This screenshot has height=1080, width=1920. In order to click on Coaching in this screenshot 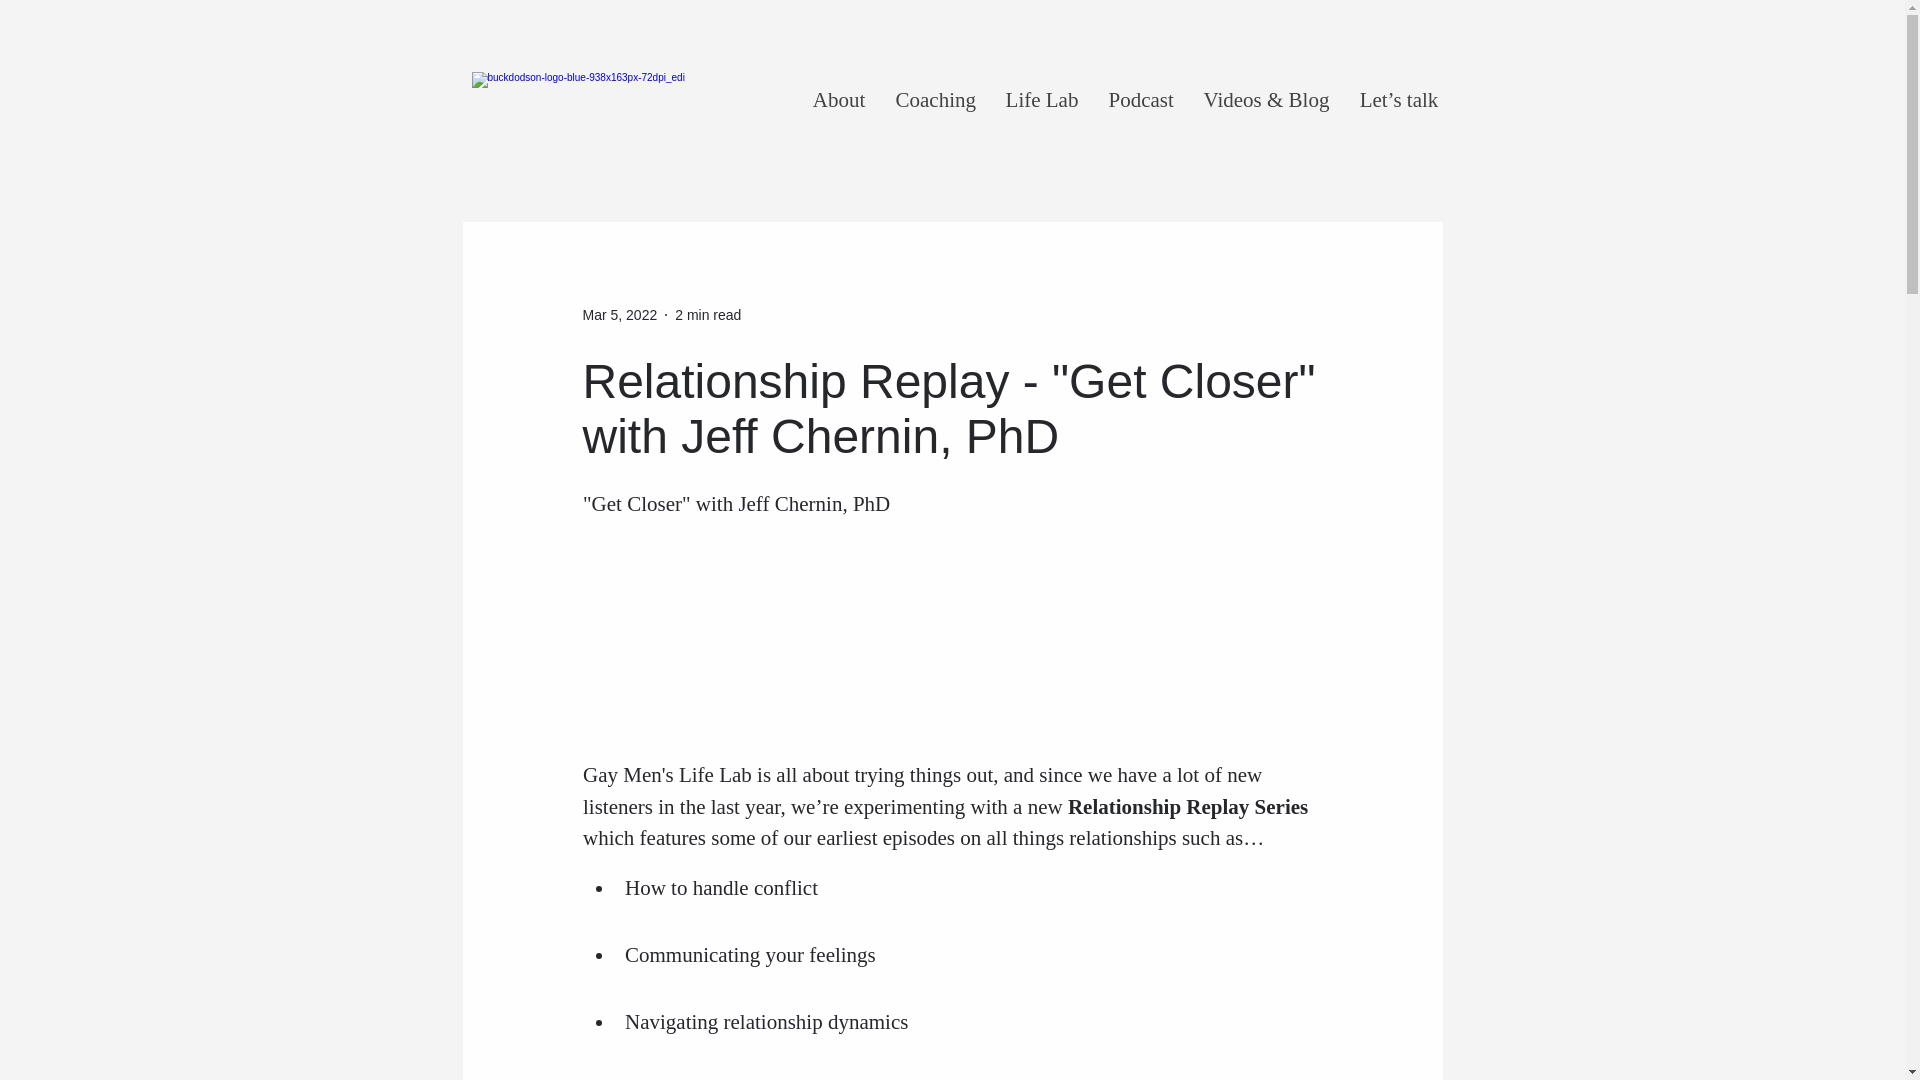, I will do `click(934, 96)`.